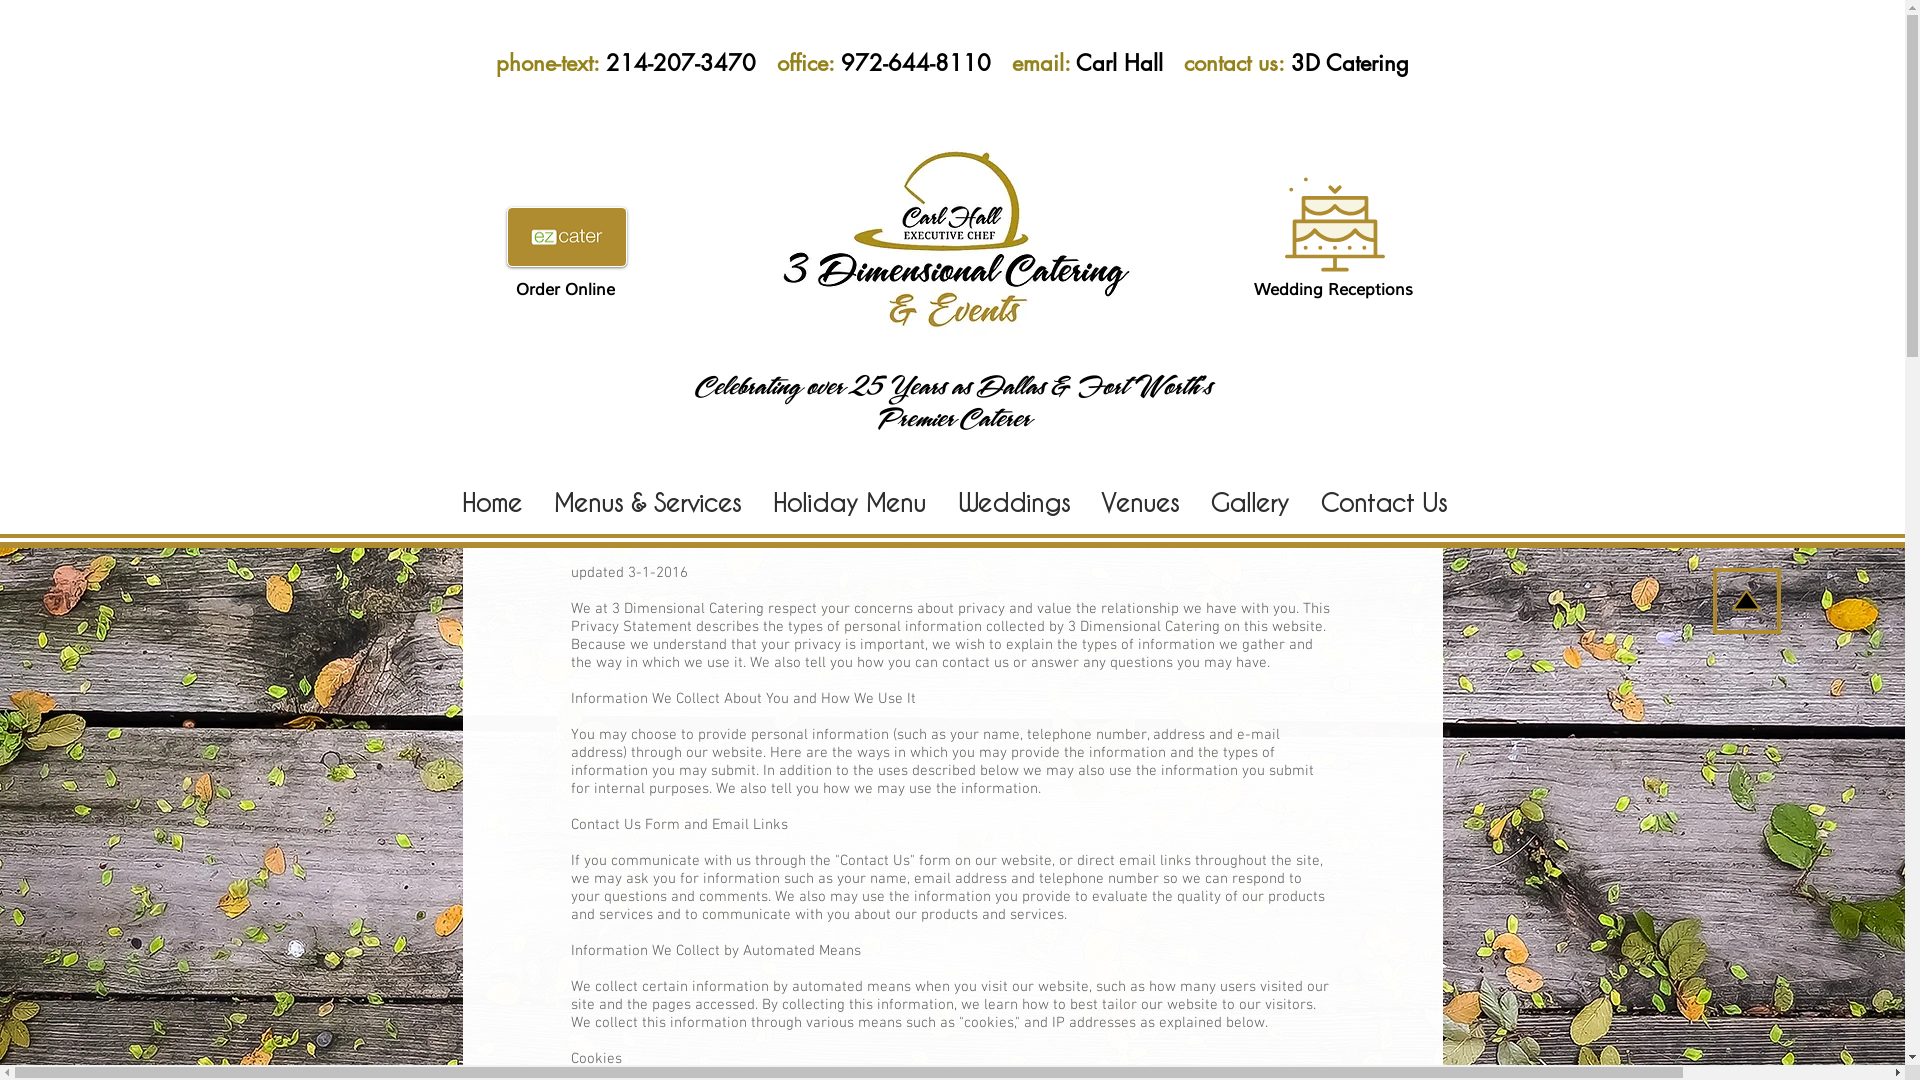 Image resolution: width=1920 pixels, height=1080 pixels. I want to click on Carl Hall   , so click(1130, 63).